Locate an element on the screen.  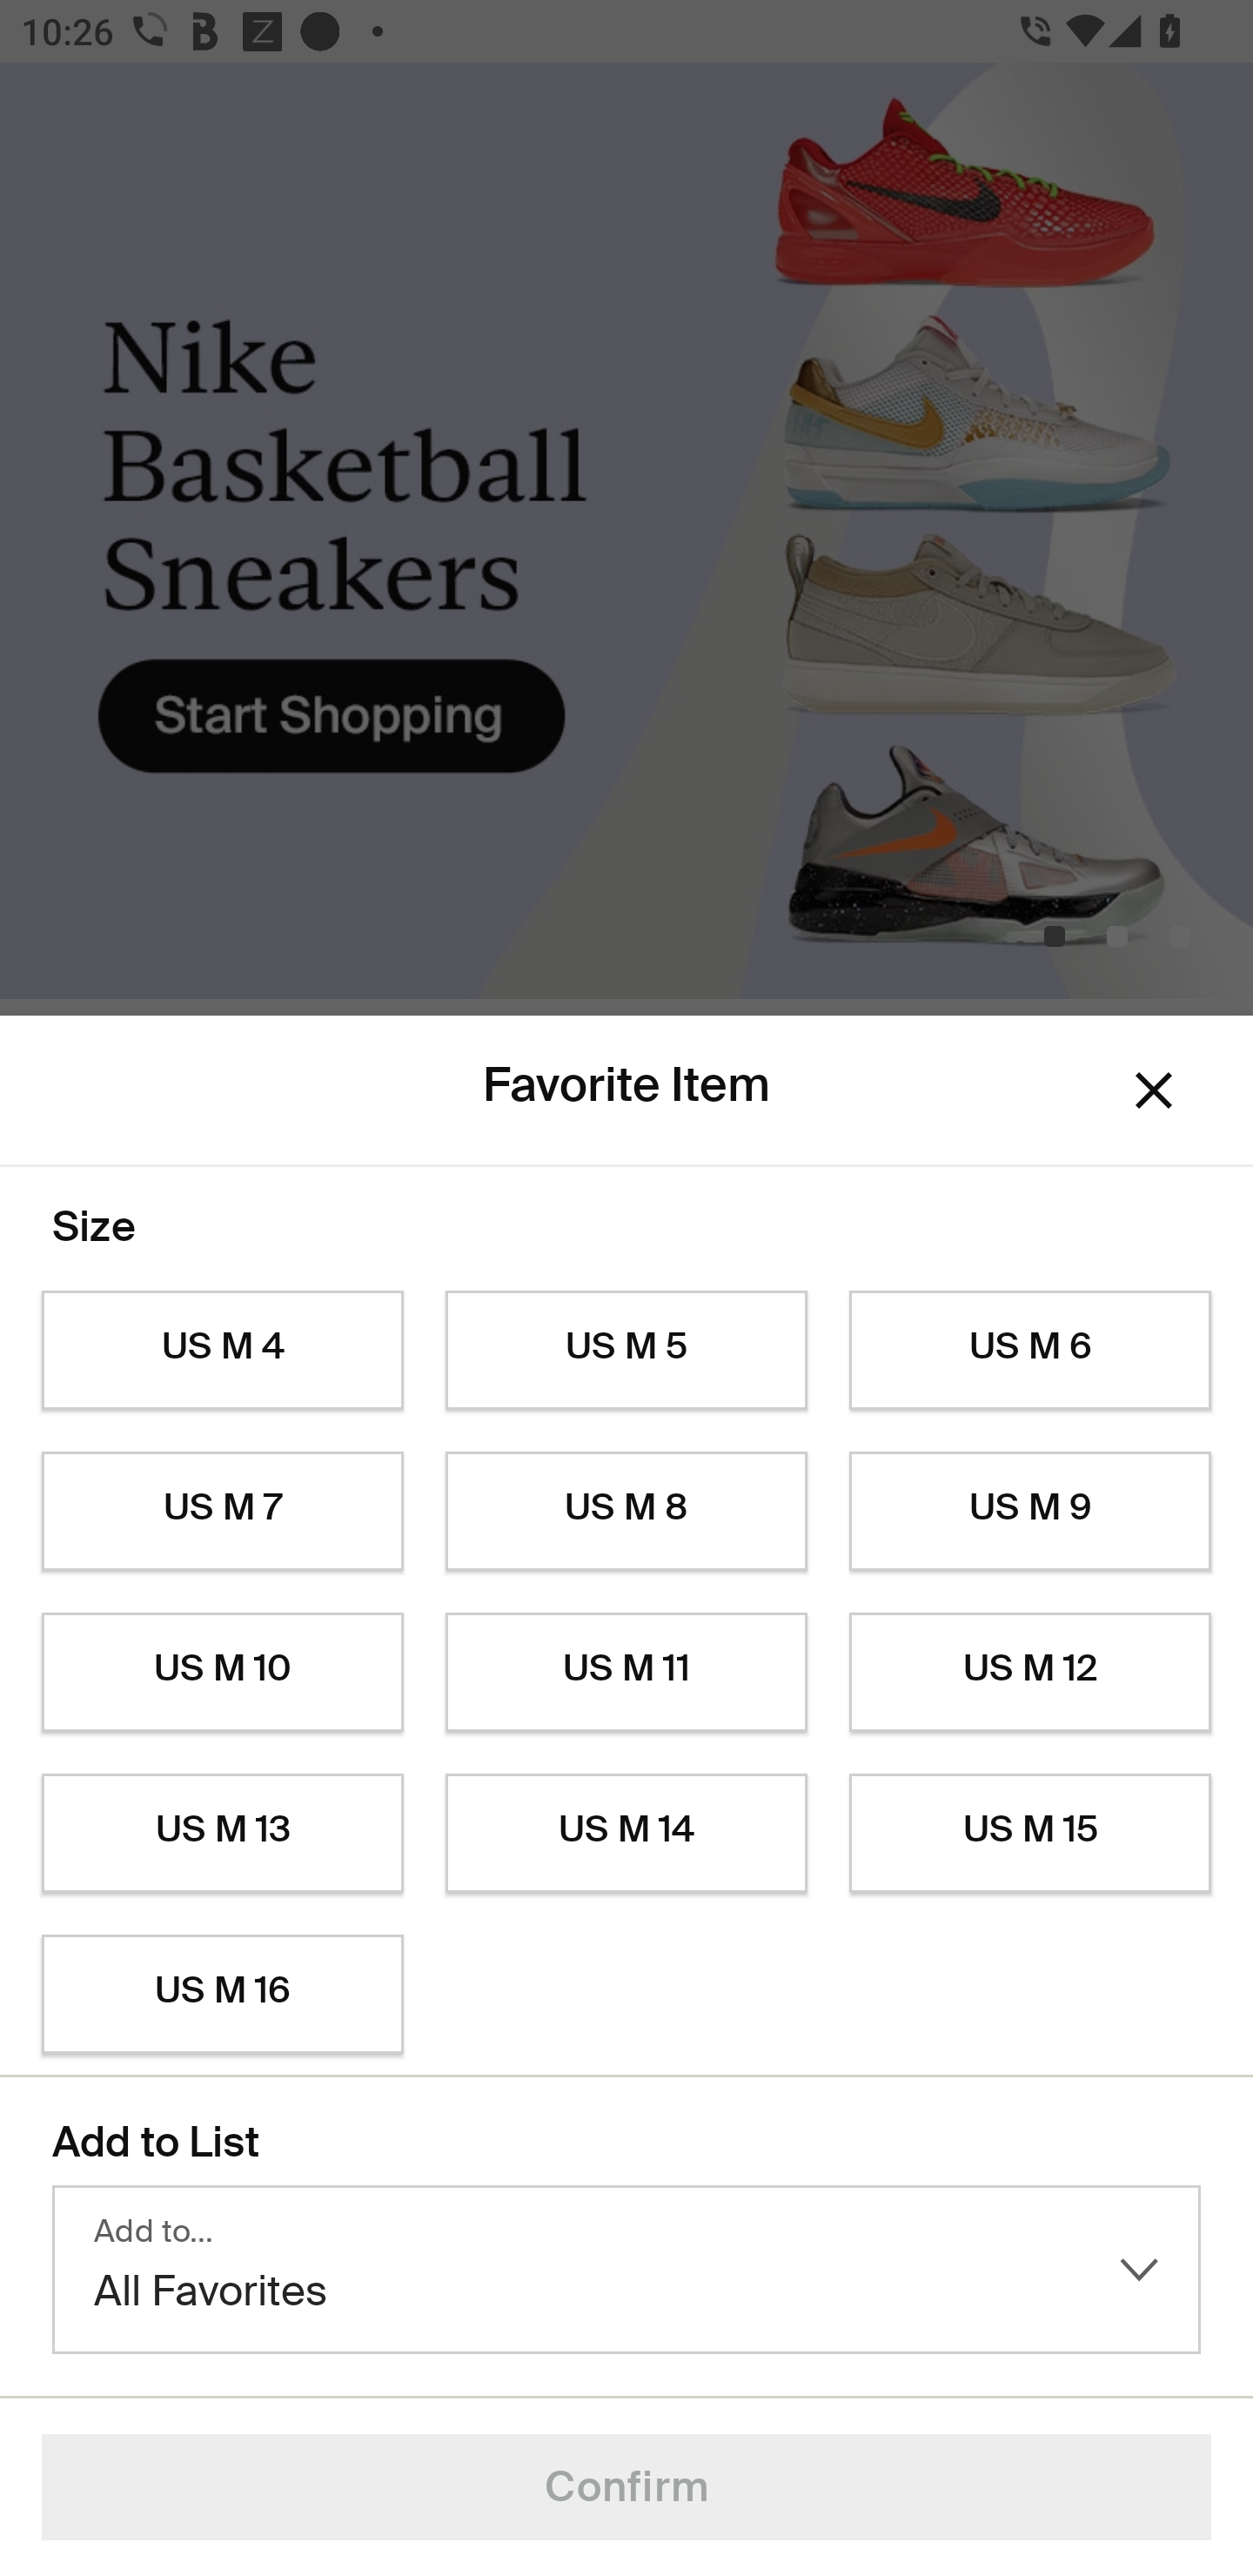
US M 7 is located at coordinates (222, 1511).